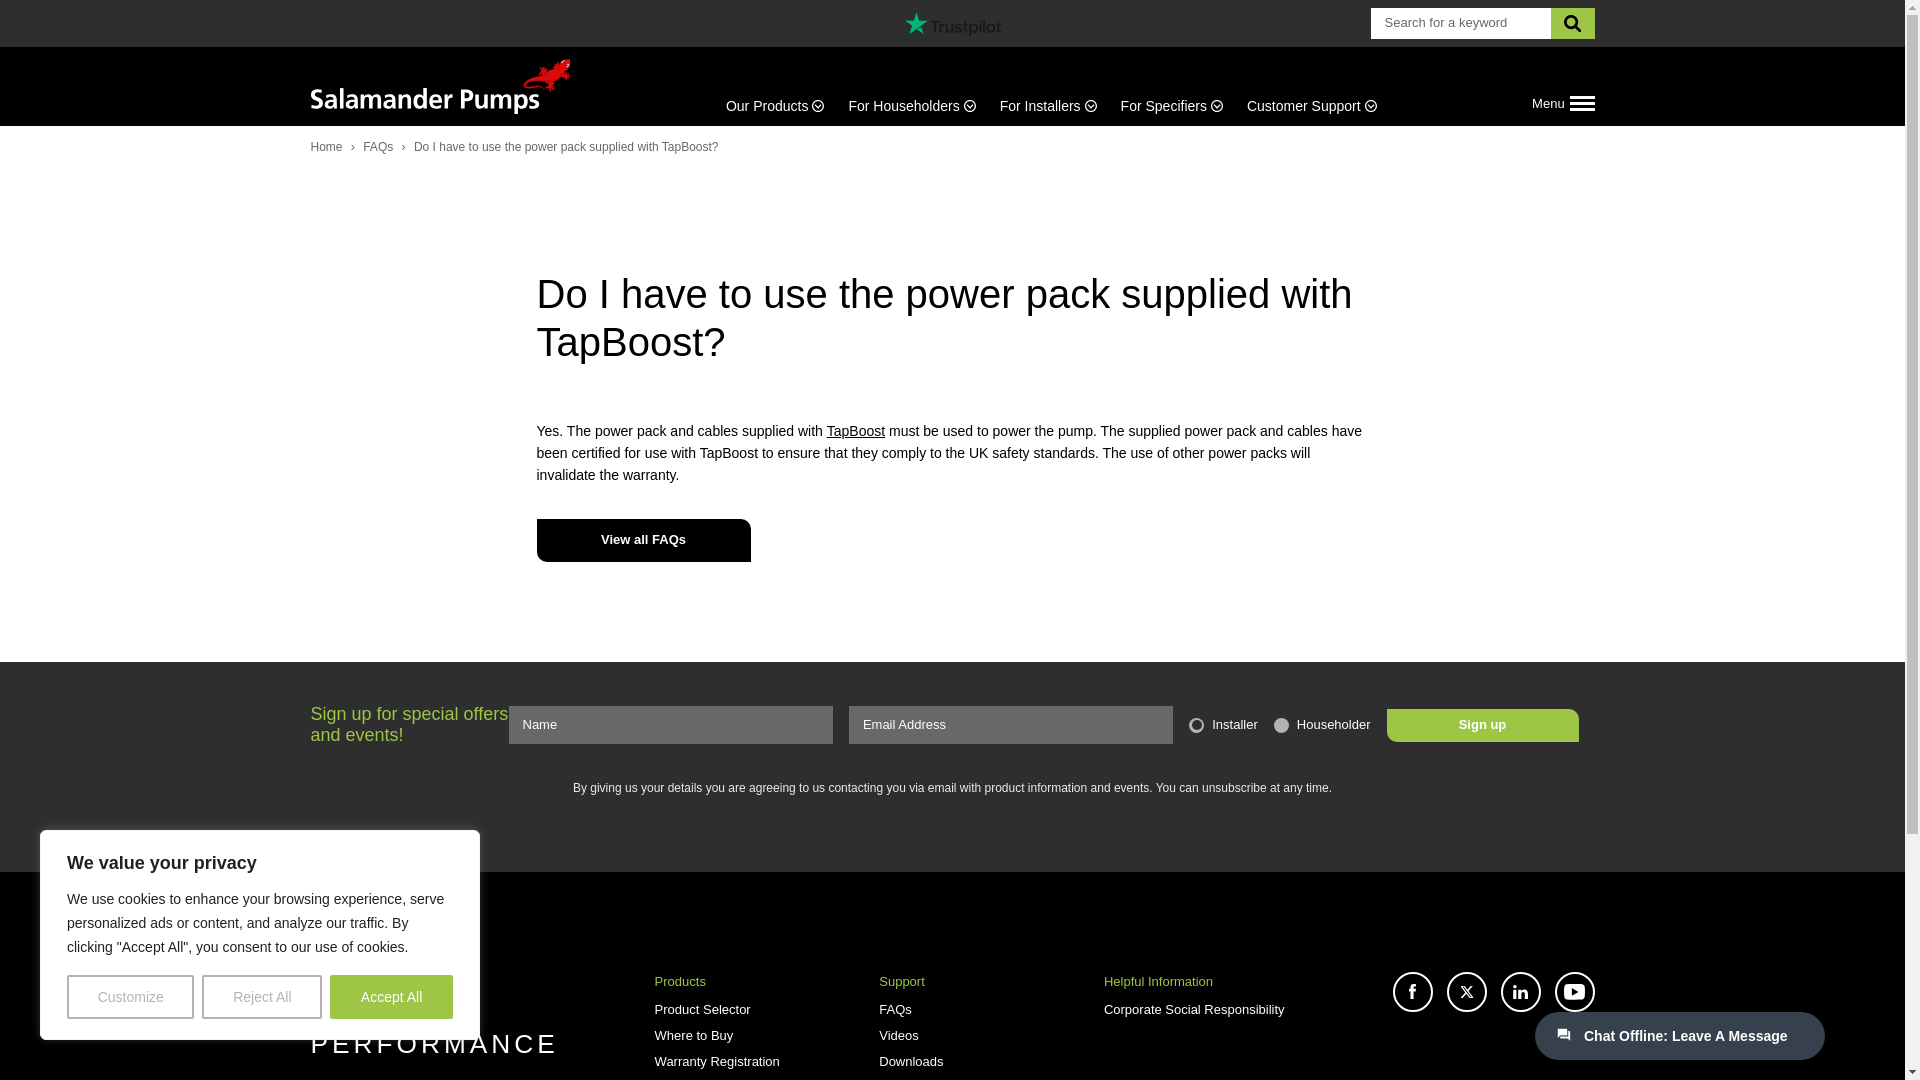  Describe the element at coordinates (952, 23) in the screenshot. I see `Customer reviews powered by Trustpilot` at that location.